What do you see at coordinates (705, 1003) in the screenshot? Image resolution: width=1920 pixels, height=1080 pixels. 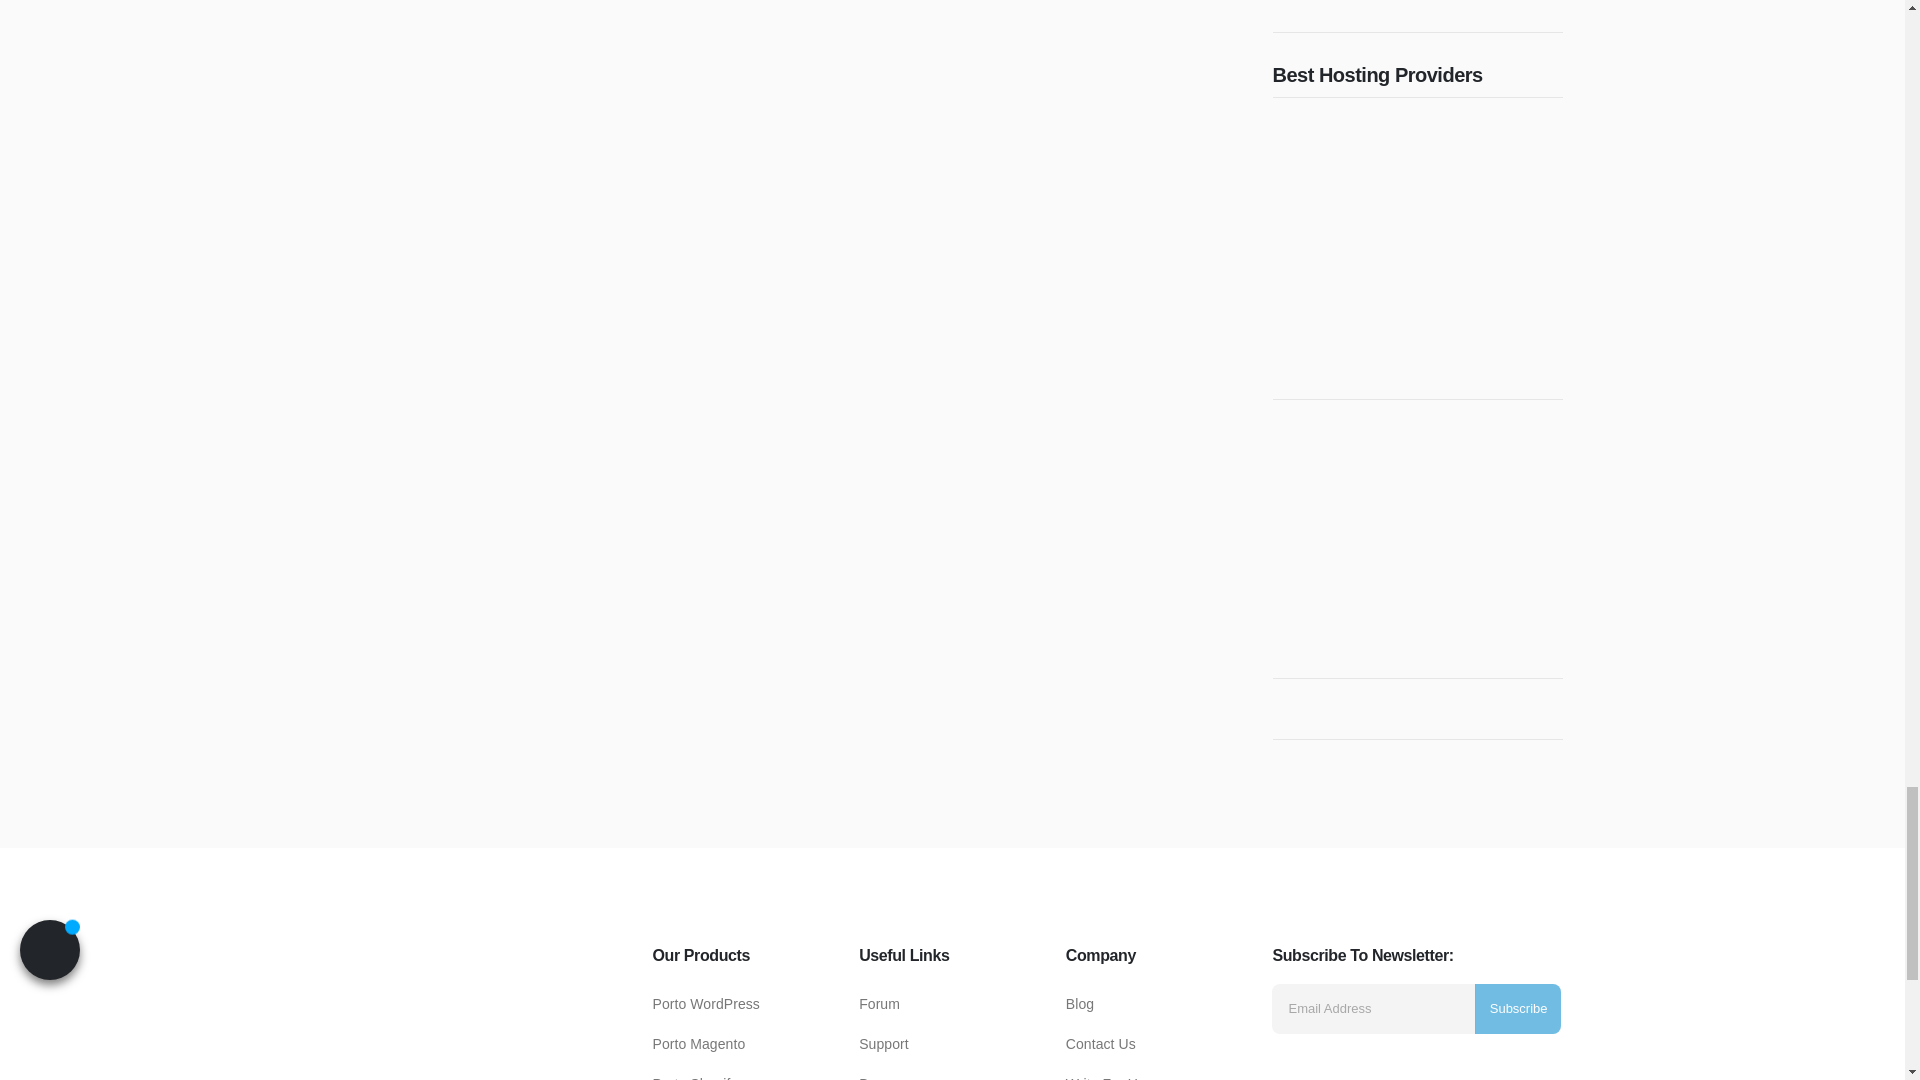 I see `porto wordpress` at bounding box center [705, 1003].